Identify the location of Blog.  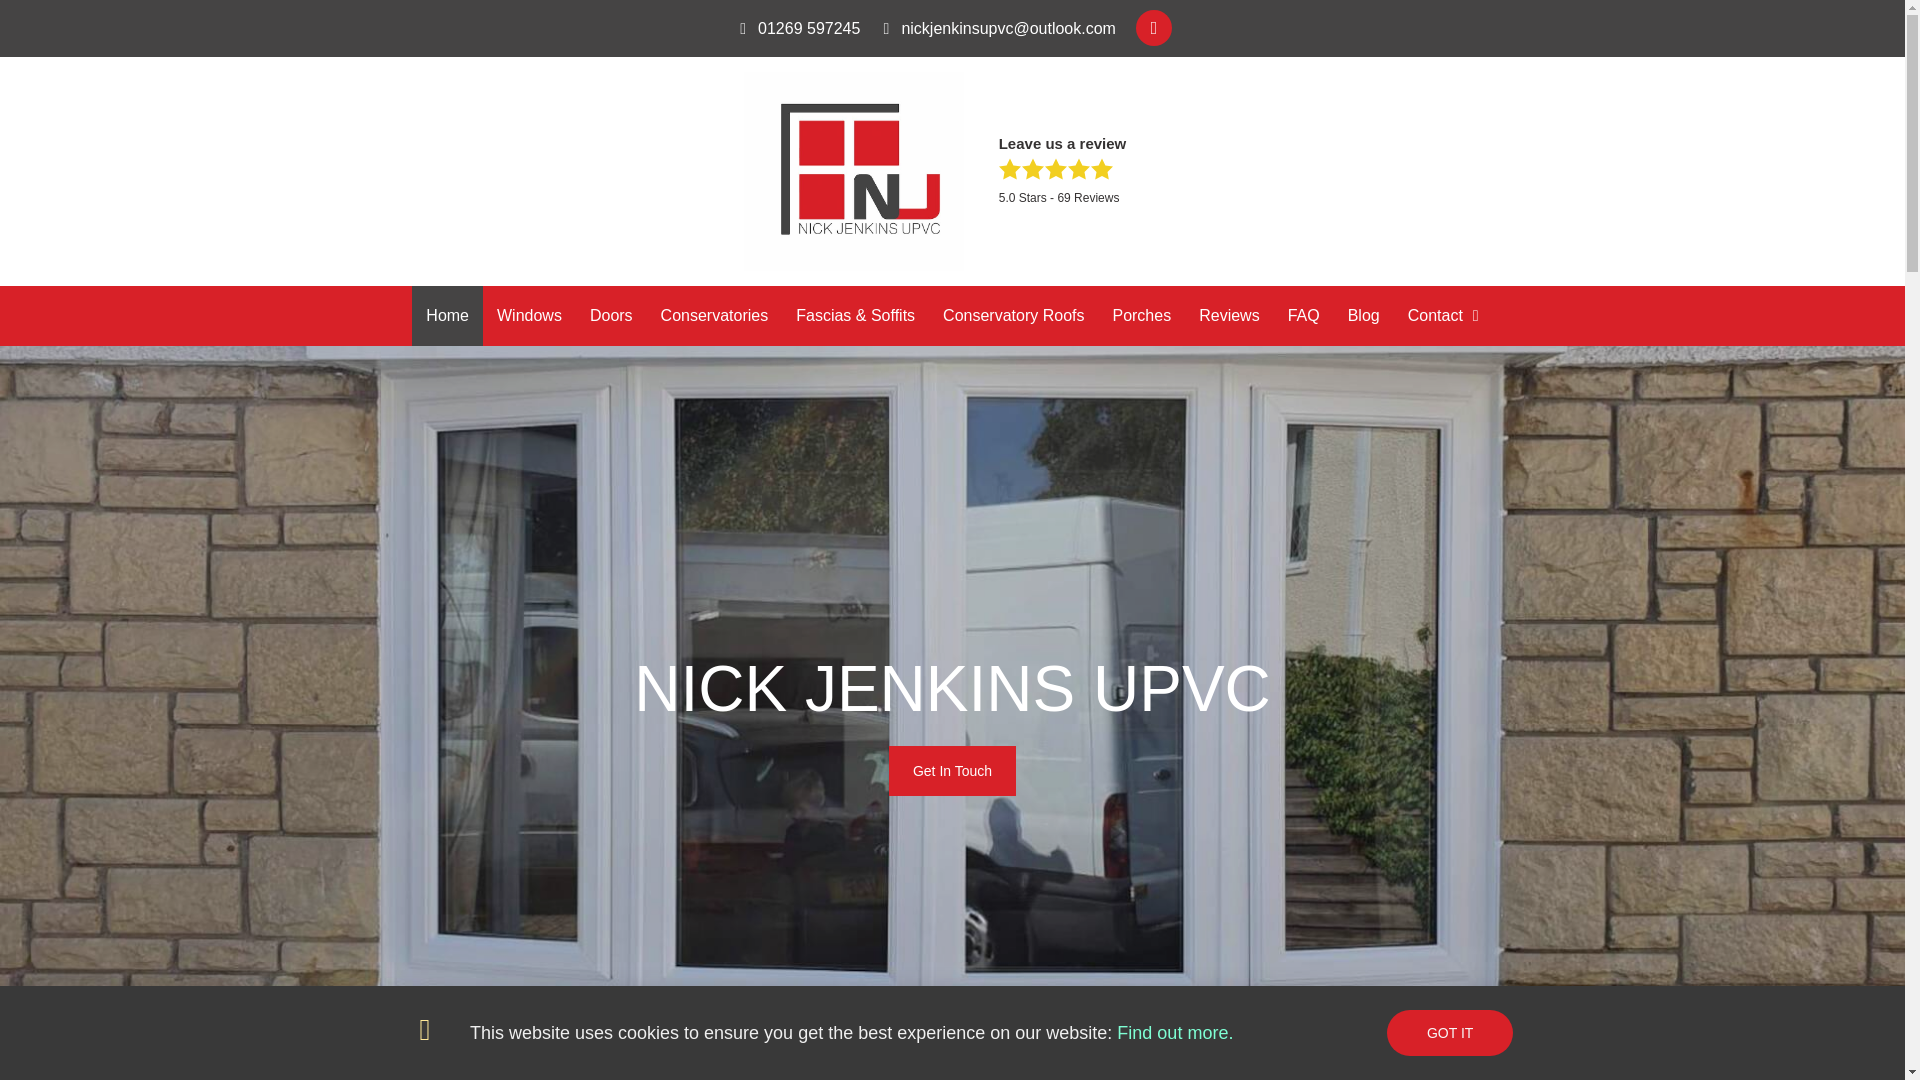
(1364, 316).